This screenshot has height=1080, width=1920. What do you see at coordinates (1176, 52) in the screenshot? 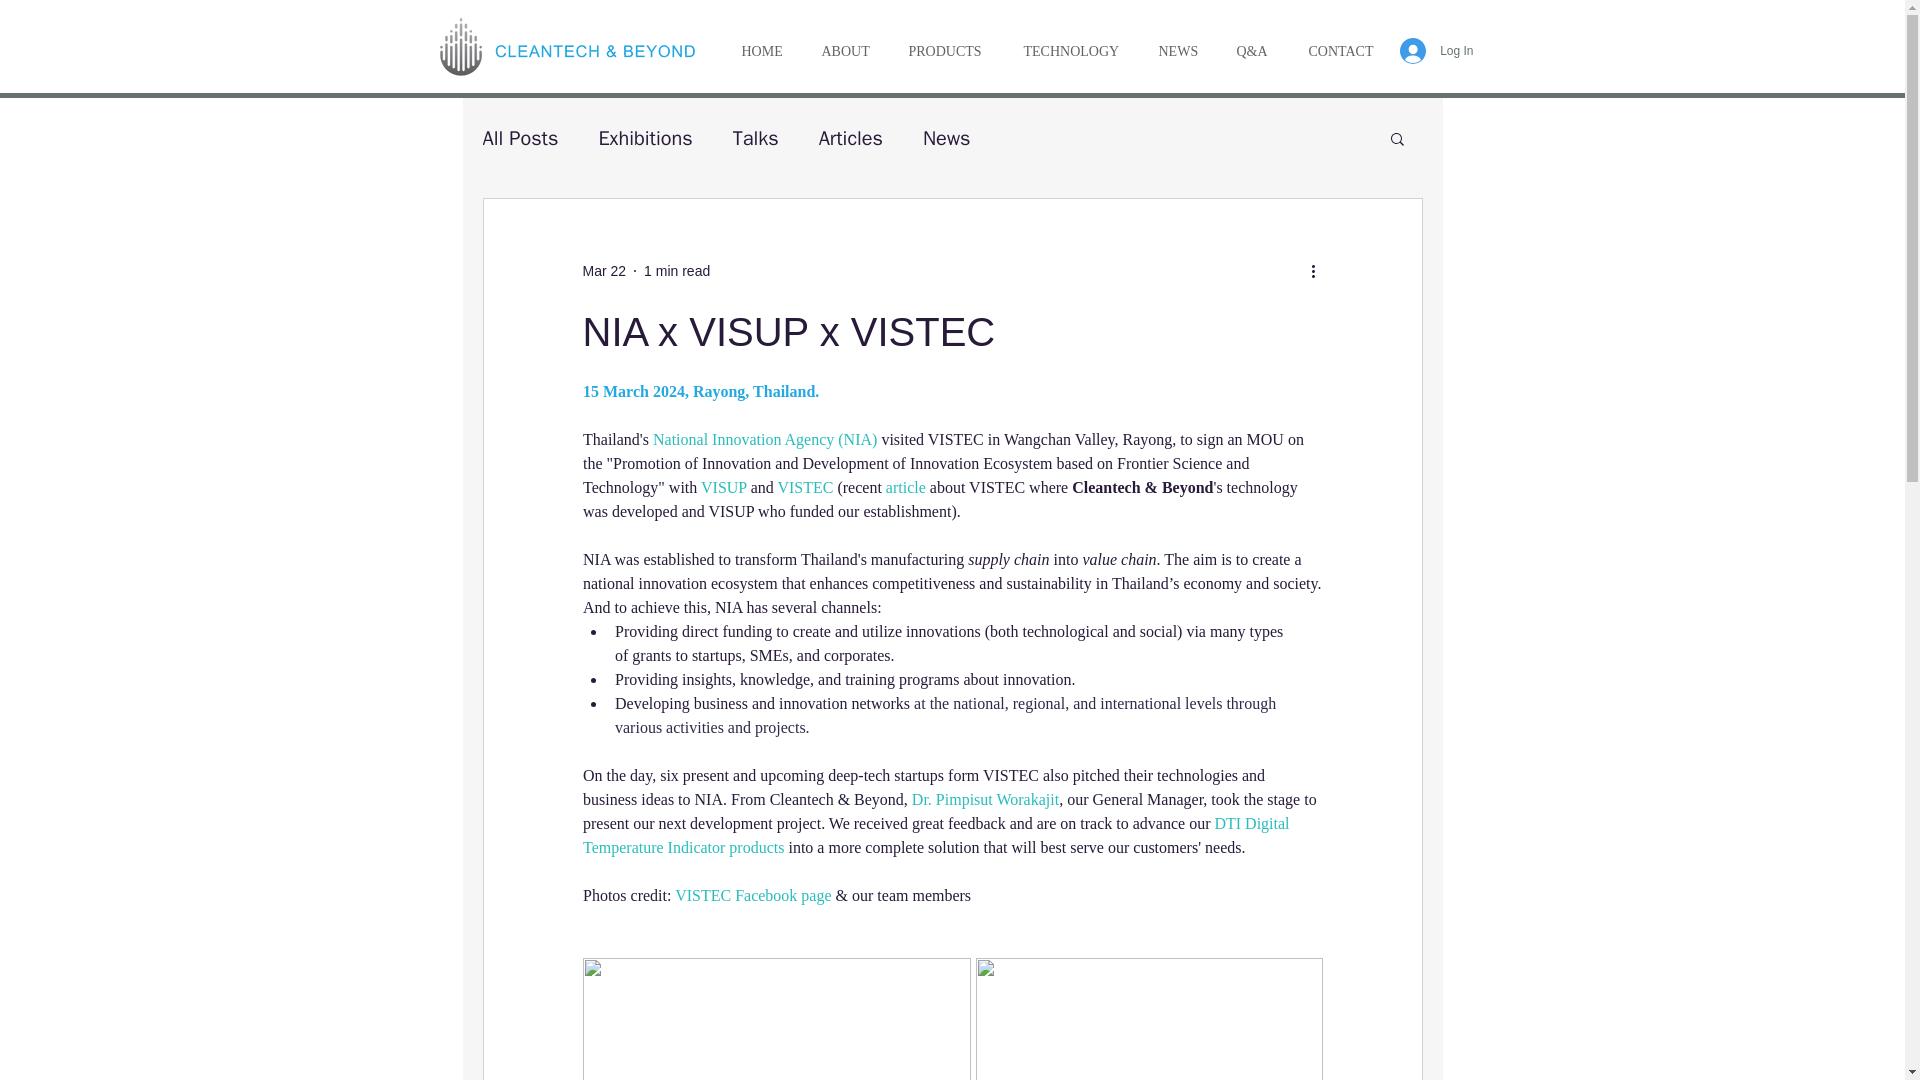
I see `NEWS` at bounding box center [1176, 52].